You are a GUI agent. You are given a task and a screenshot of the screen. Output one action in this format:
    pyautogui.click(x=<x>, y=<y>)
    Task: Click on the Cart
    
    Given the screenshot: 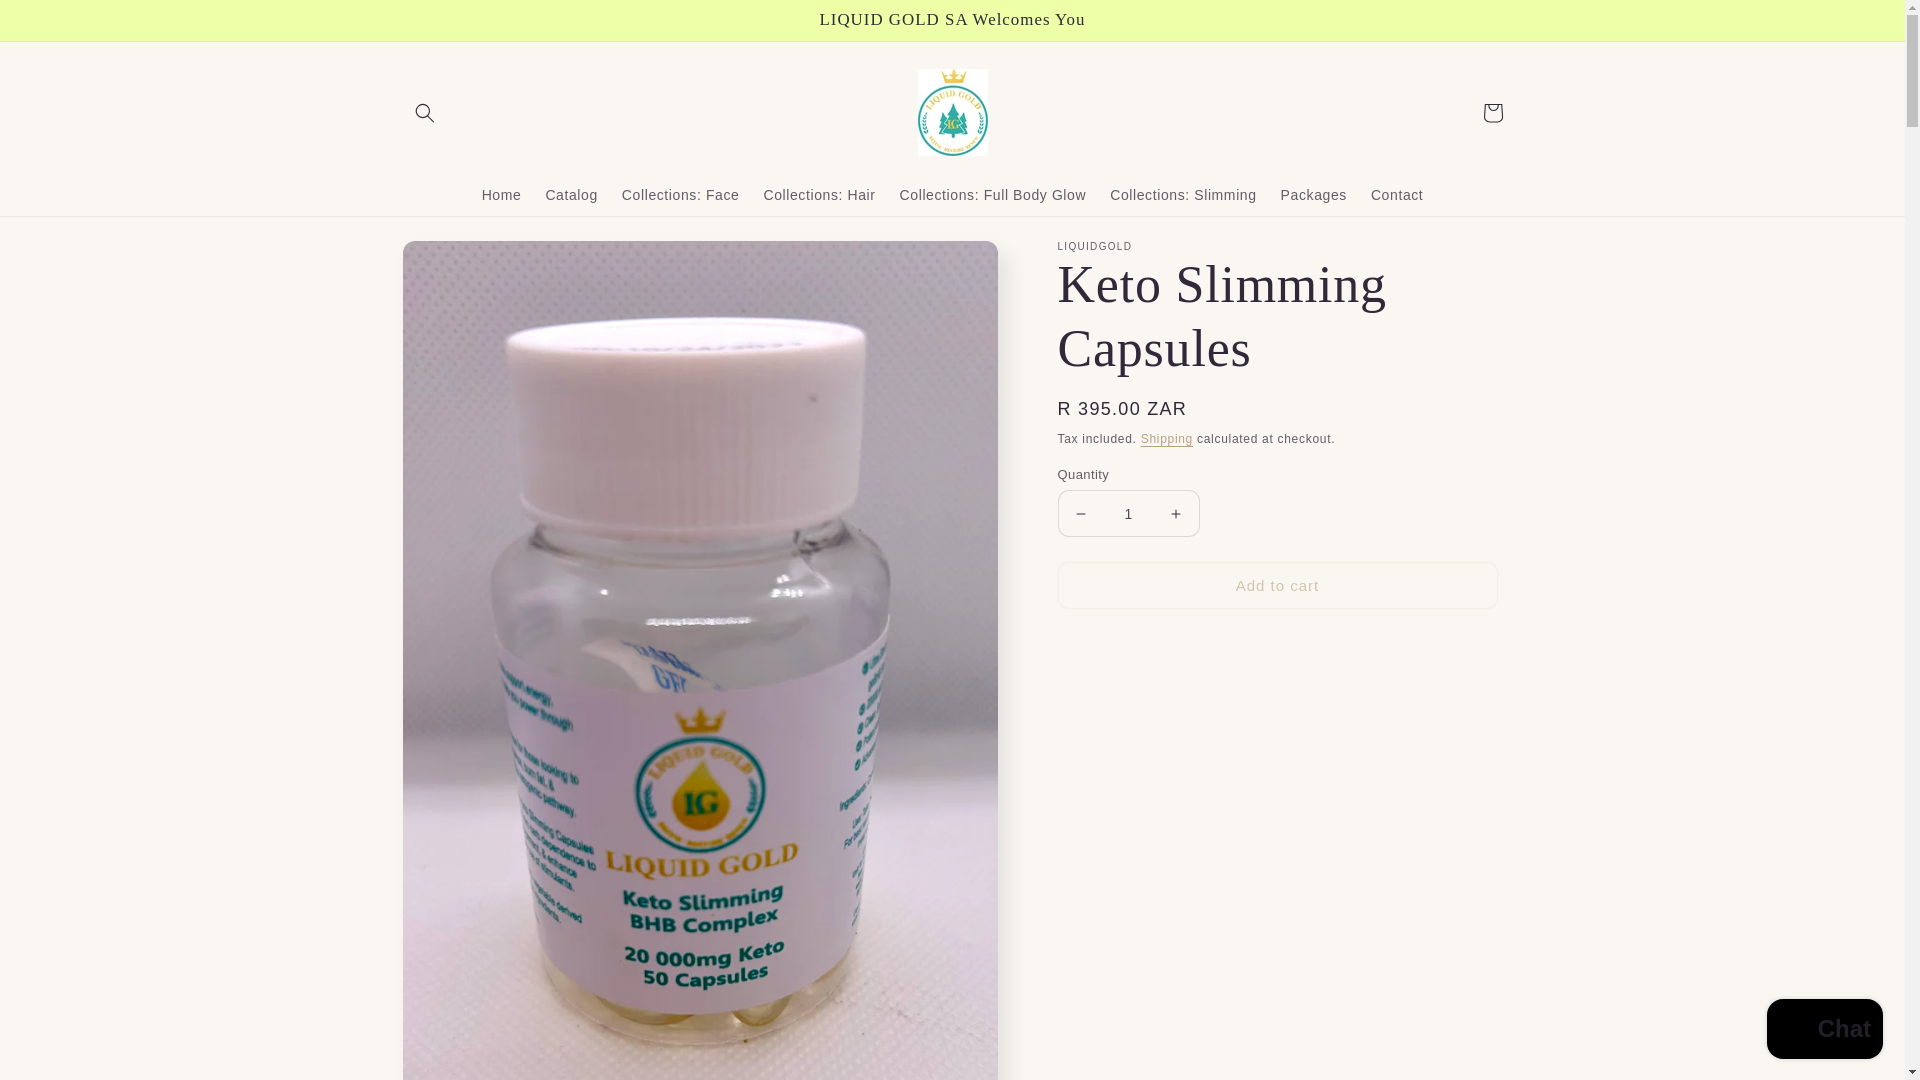 What is the action you would take?
    pyautogui.click(x=1492, y=112)
    